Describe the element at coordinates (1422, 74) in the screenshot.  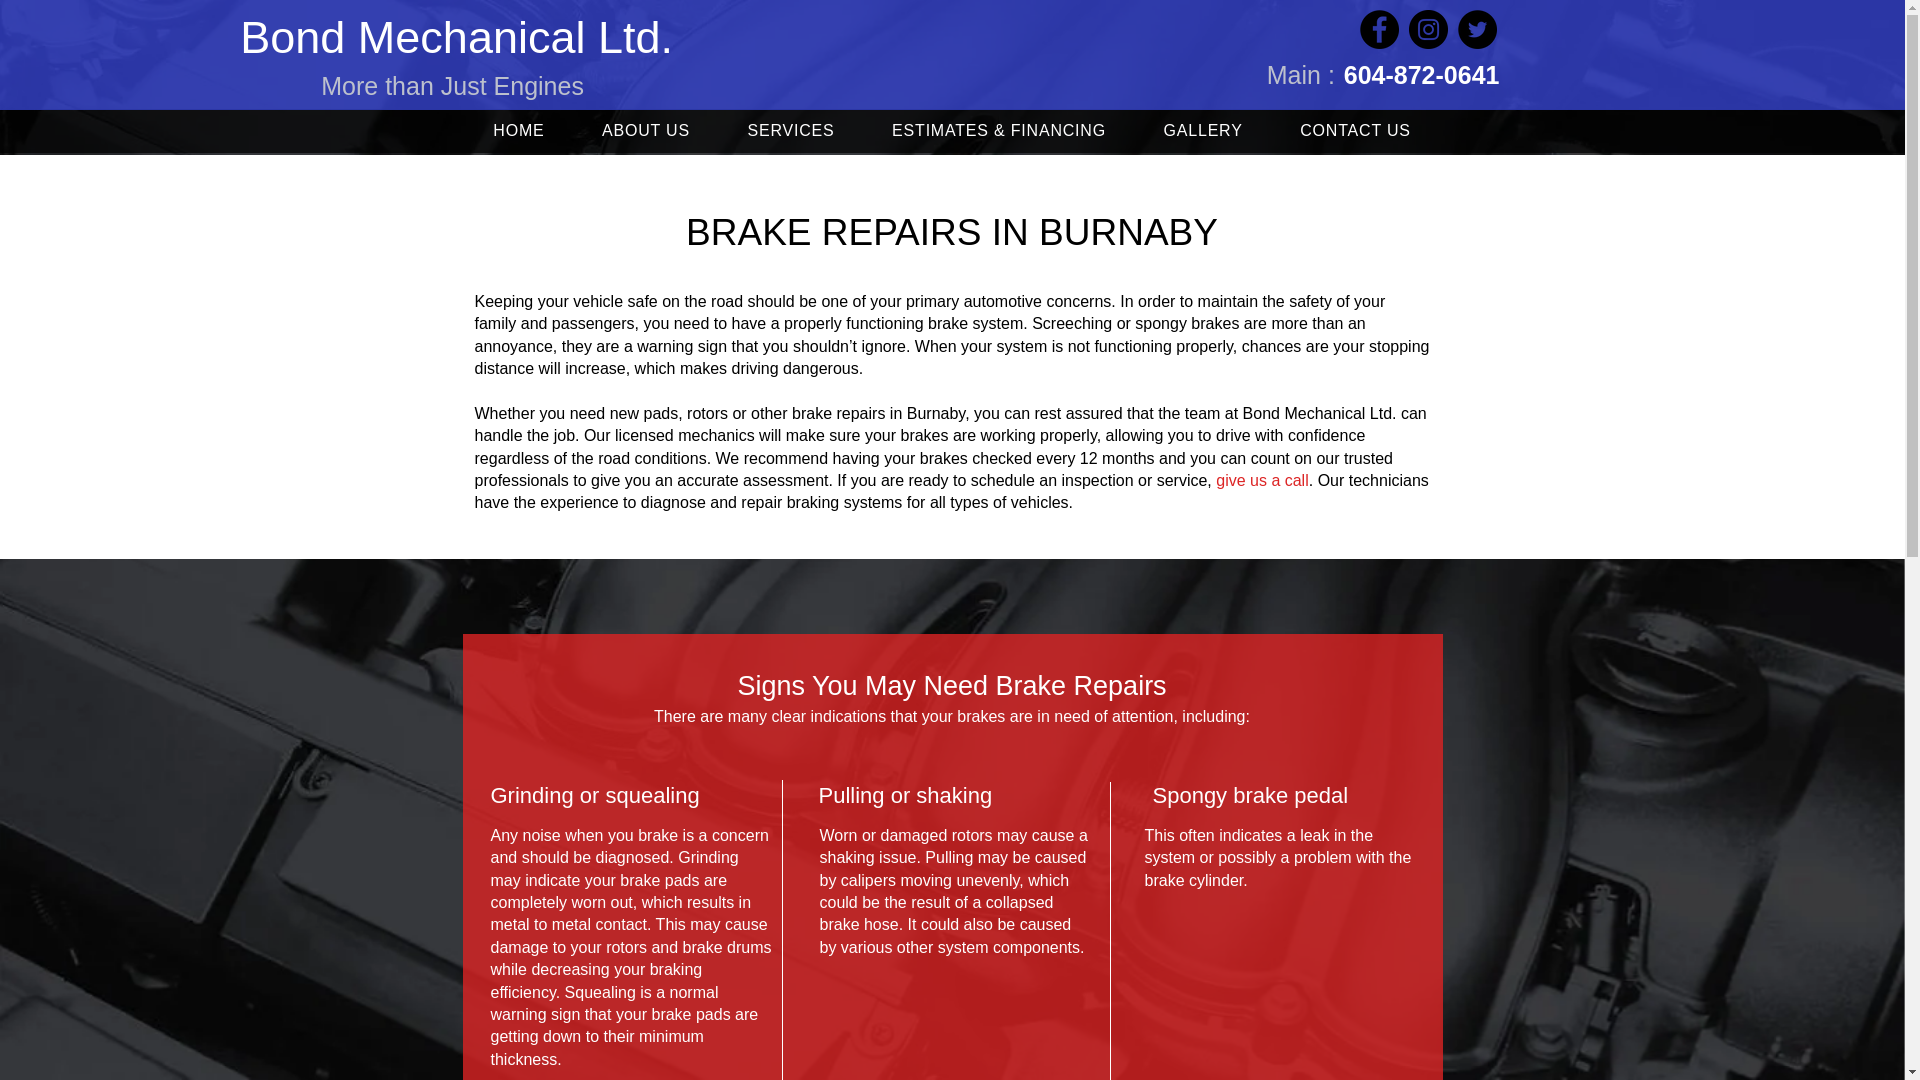
I see `604-872-0641` at that location.